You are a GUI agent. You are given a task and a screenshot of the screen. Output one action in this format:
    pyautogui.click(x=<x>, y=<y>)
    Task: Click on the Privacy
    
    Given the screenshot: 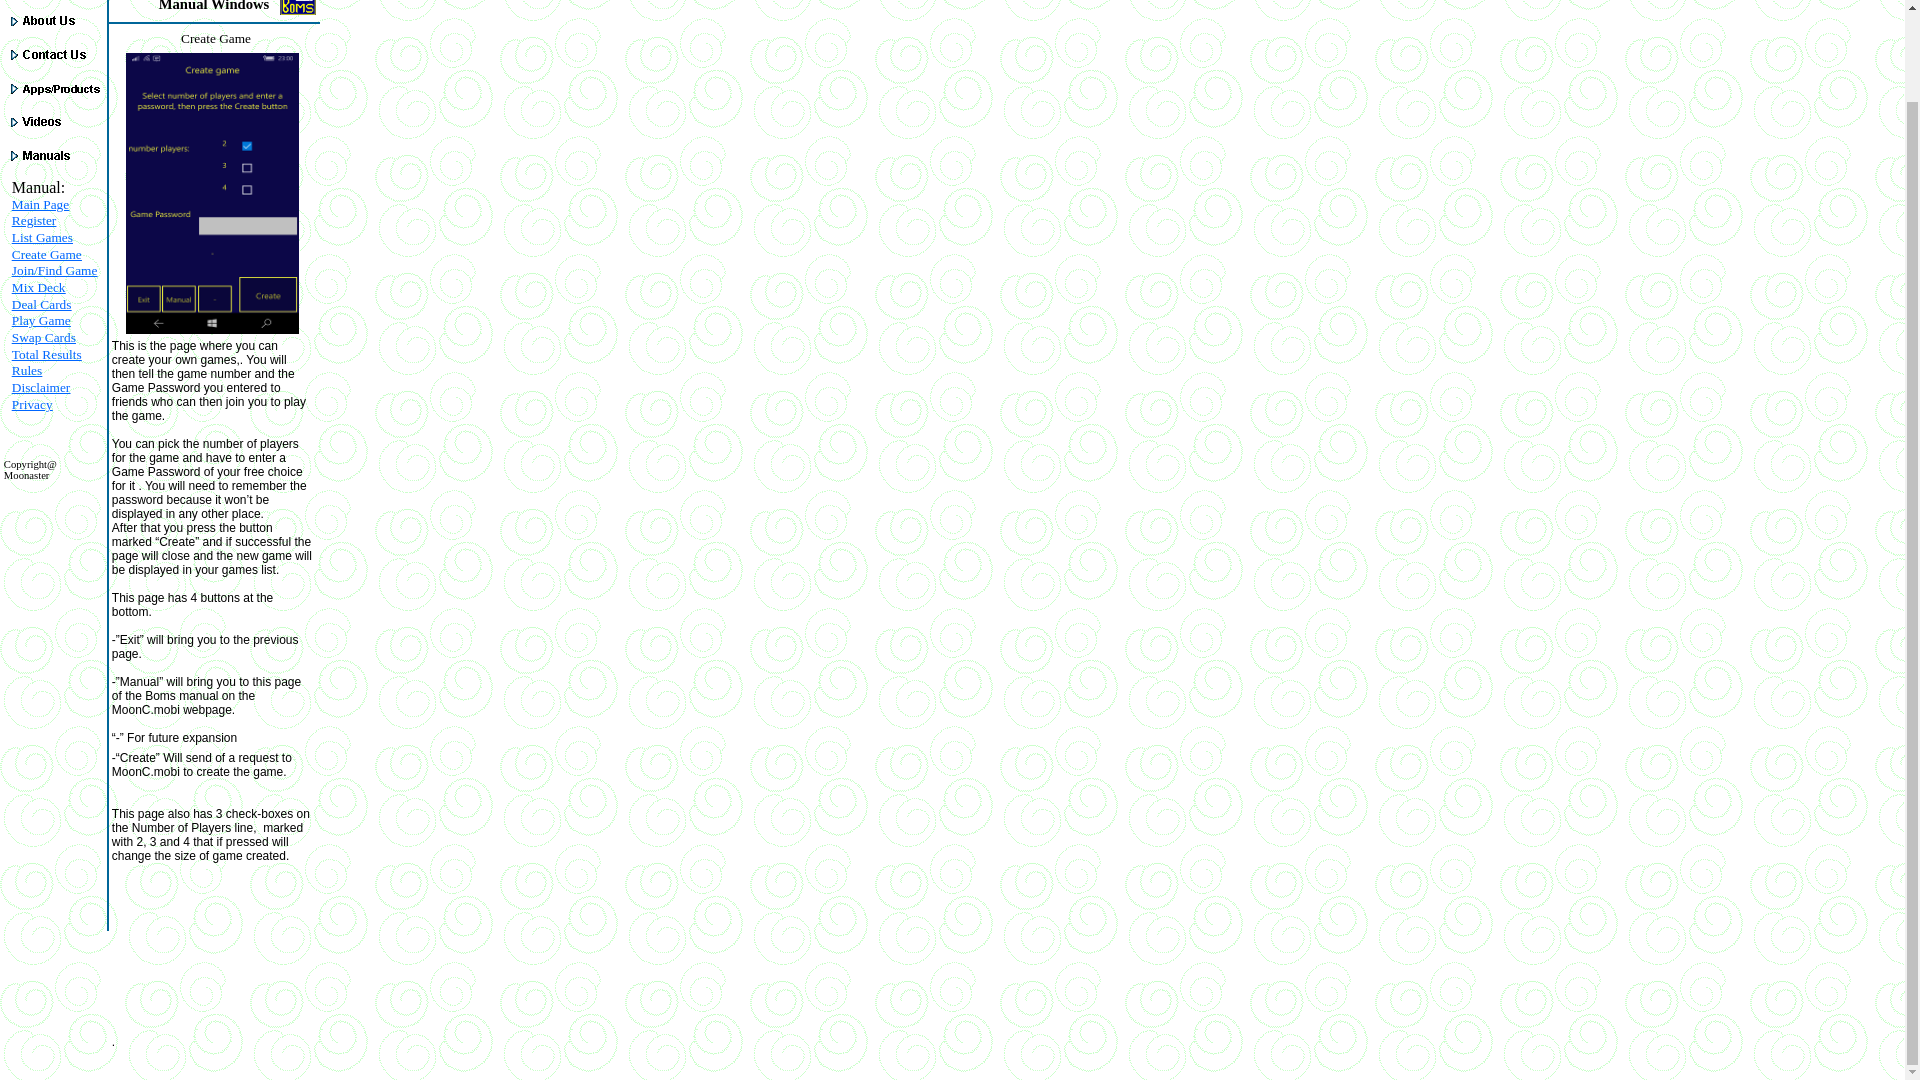 What is the action you would take?
    pyautogui.click(x=32, y=404)
    